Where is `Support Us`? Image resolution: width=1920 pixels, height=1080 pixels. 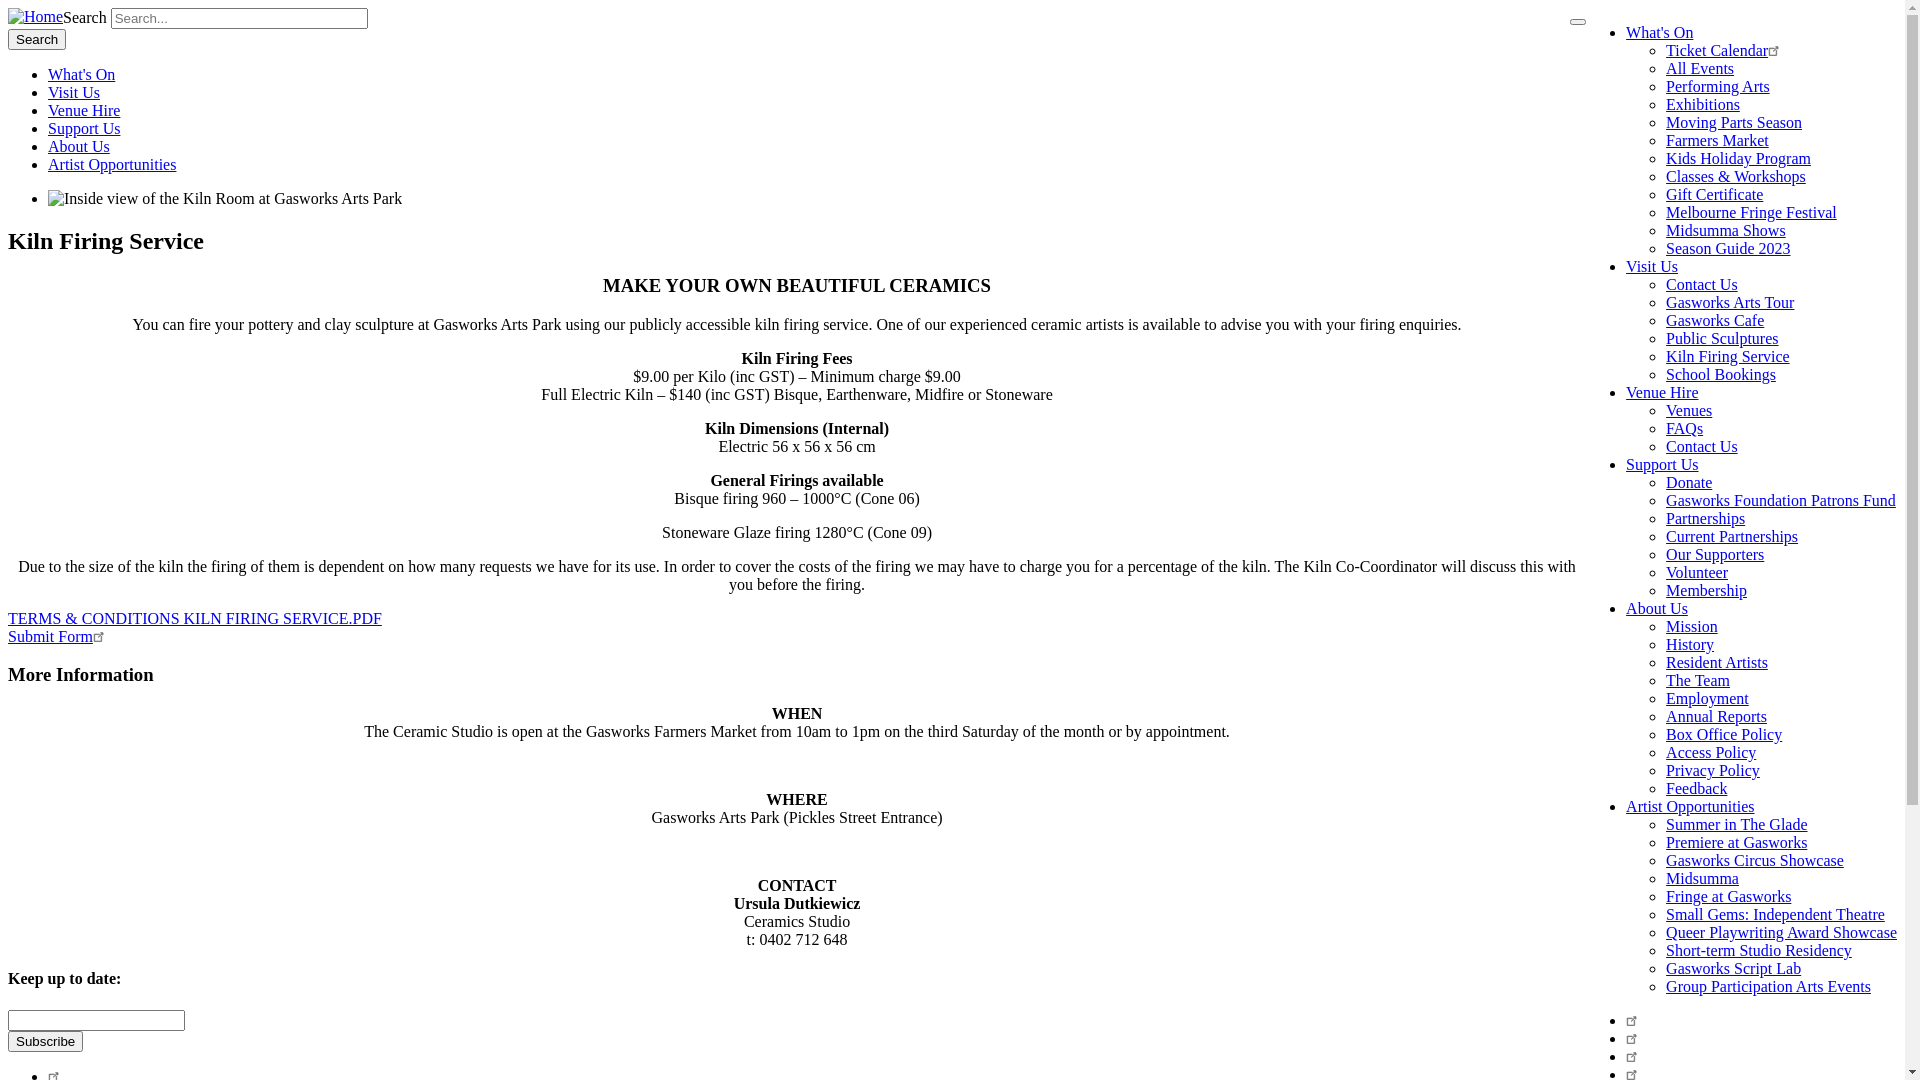
Support Us is located at coordinates (84, 128).